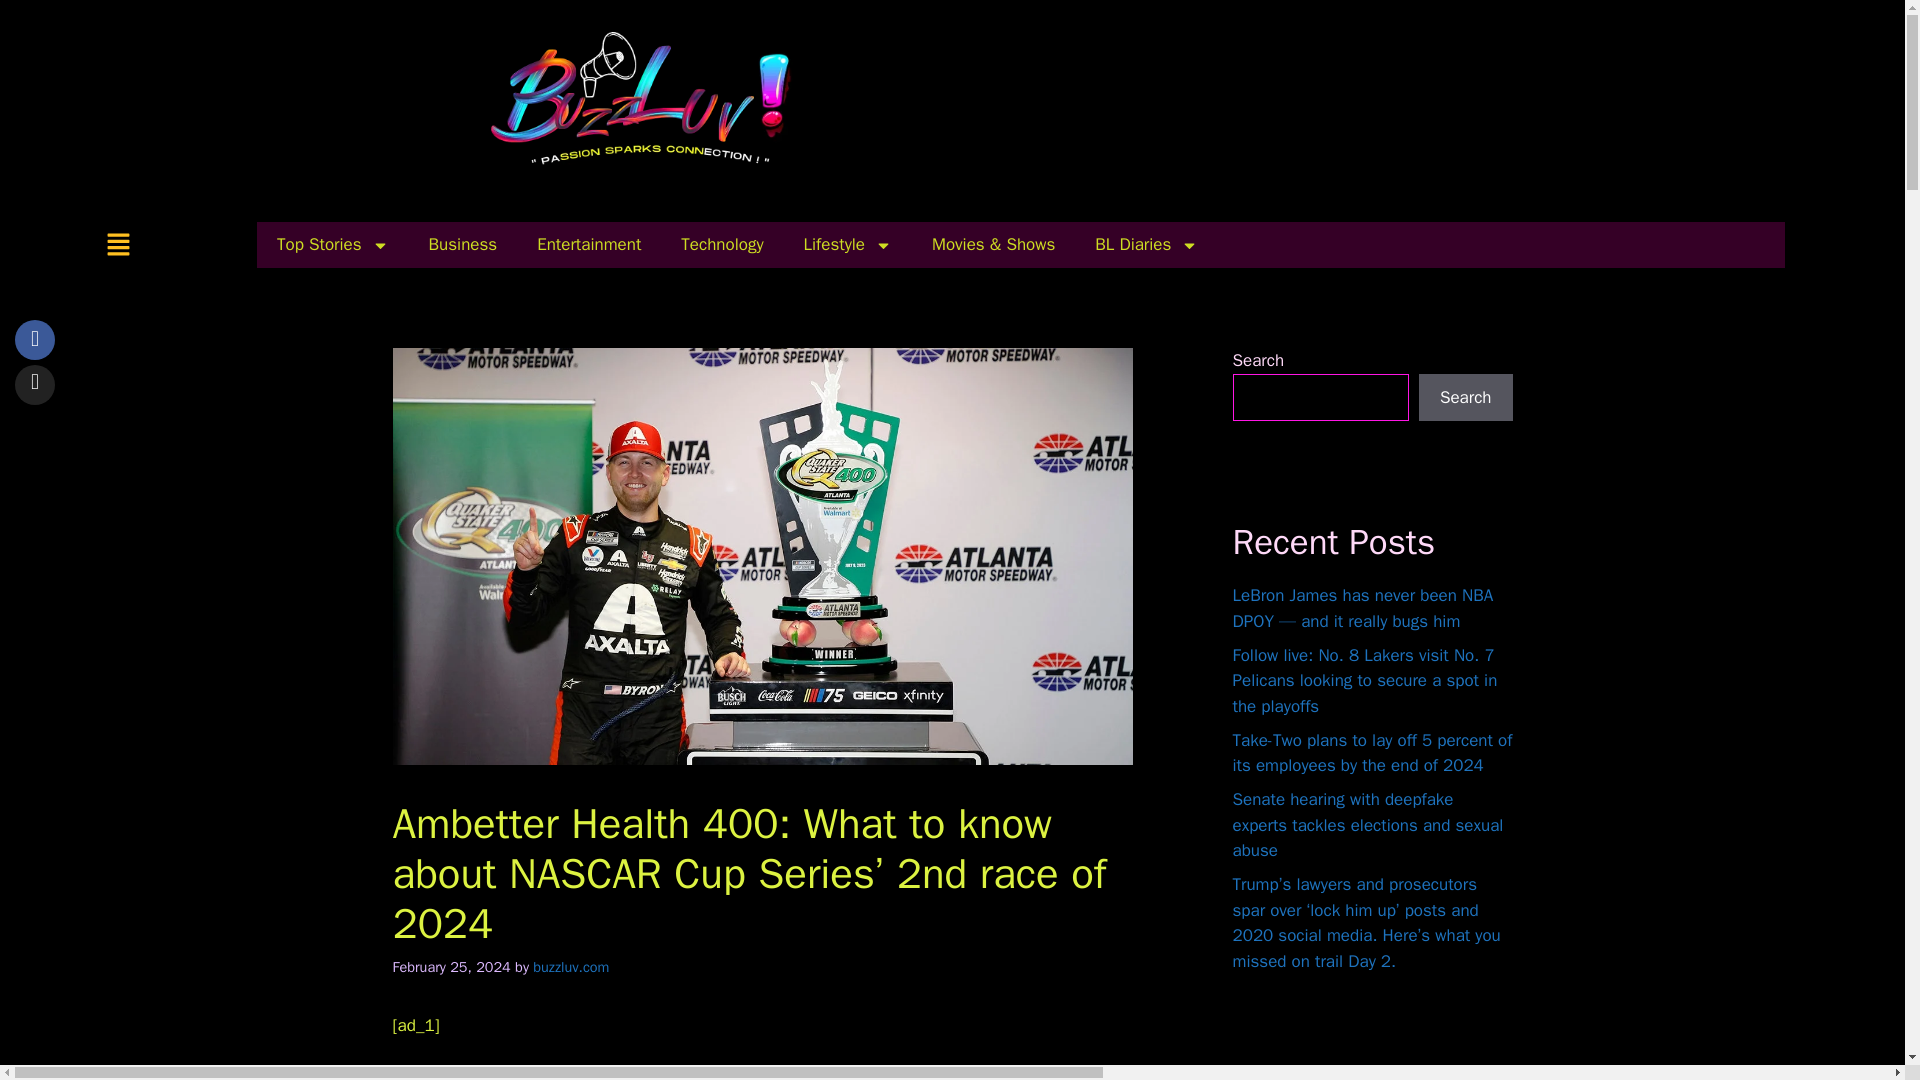 The width and height of the screenshot is (1920, 1080). Describe the element at coordinates (722, 244) in the screenshot. I see `Technology` at that location.